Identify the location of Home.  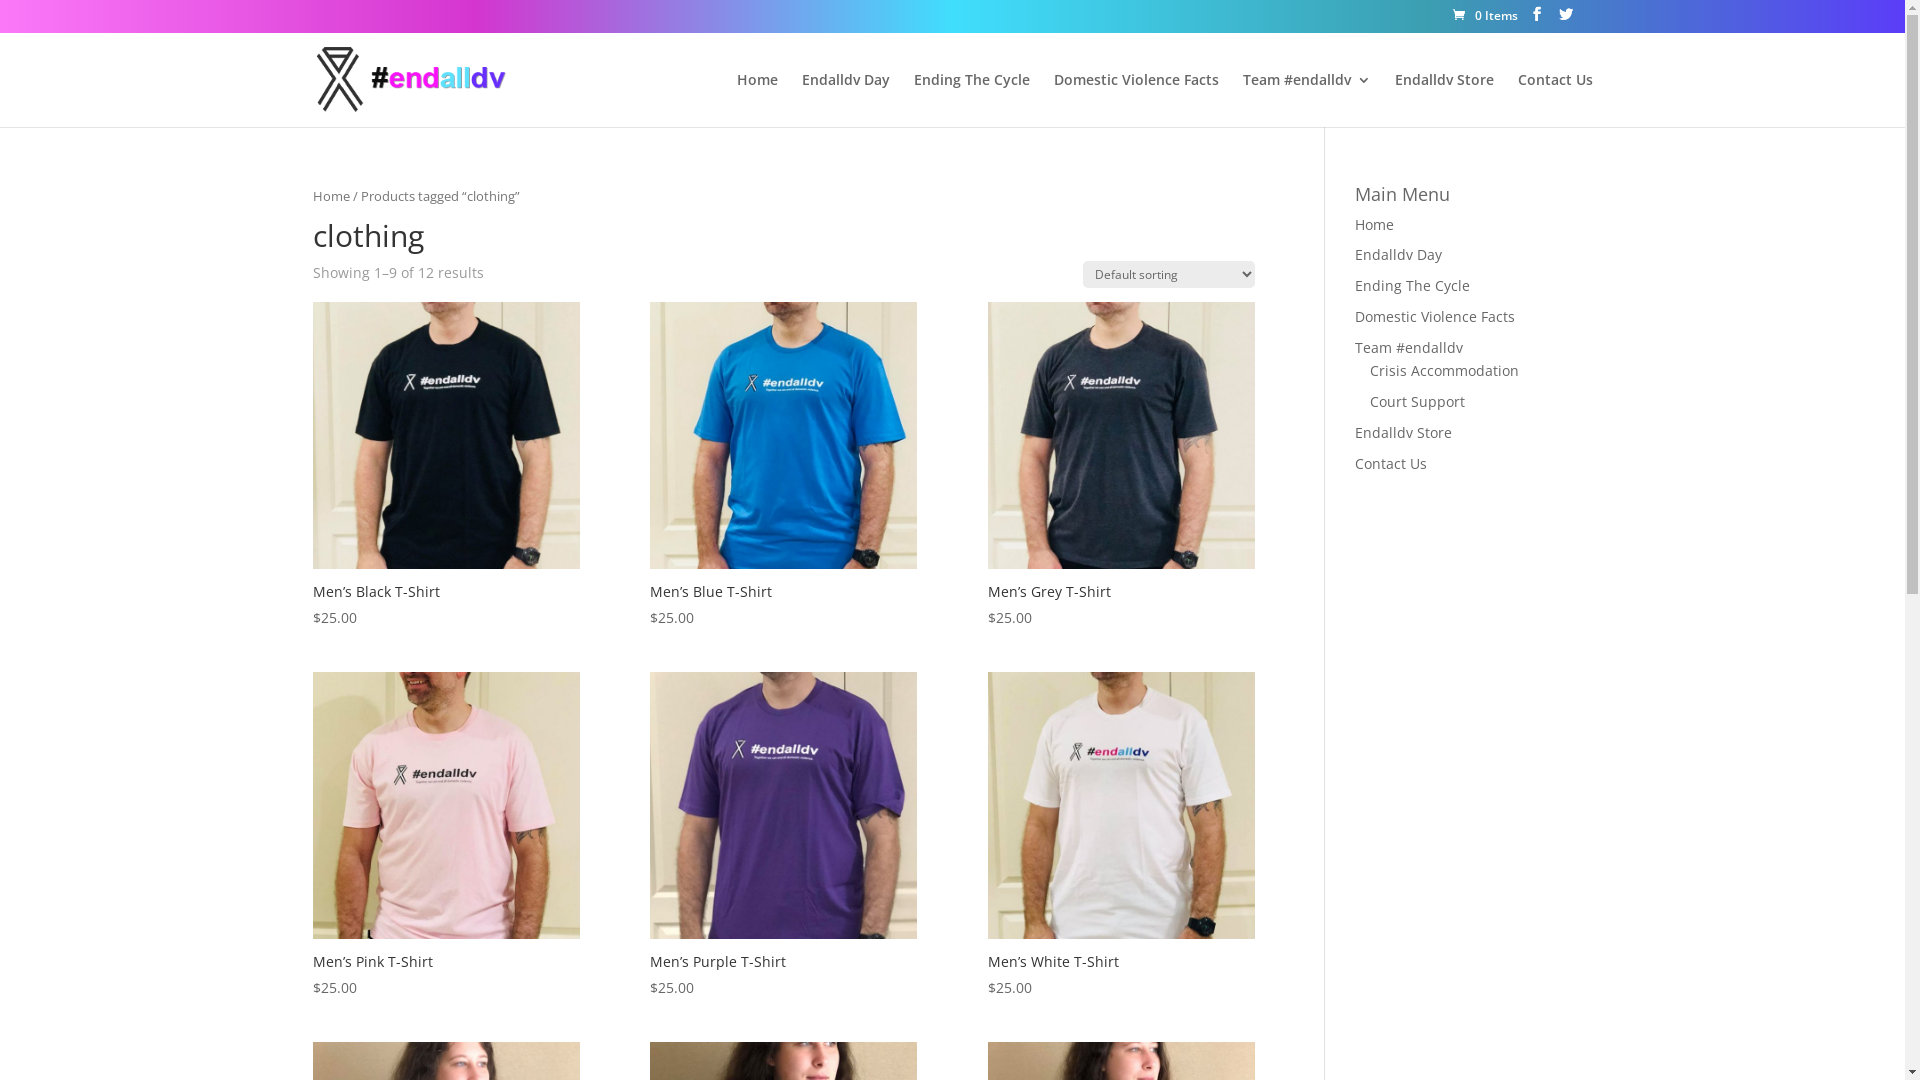
(756, 99).